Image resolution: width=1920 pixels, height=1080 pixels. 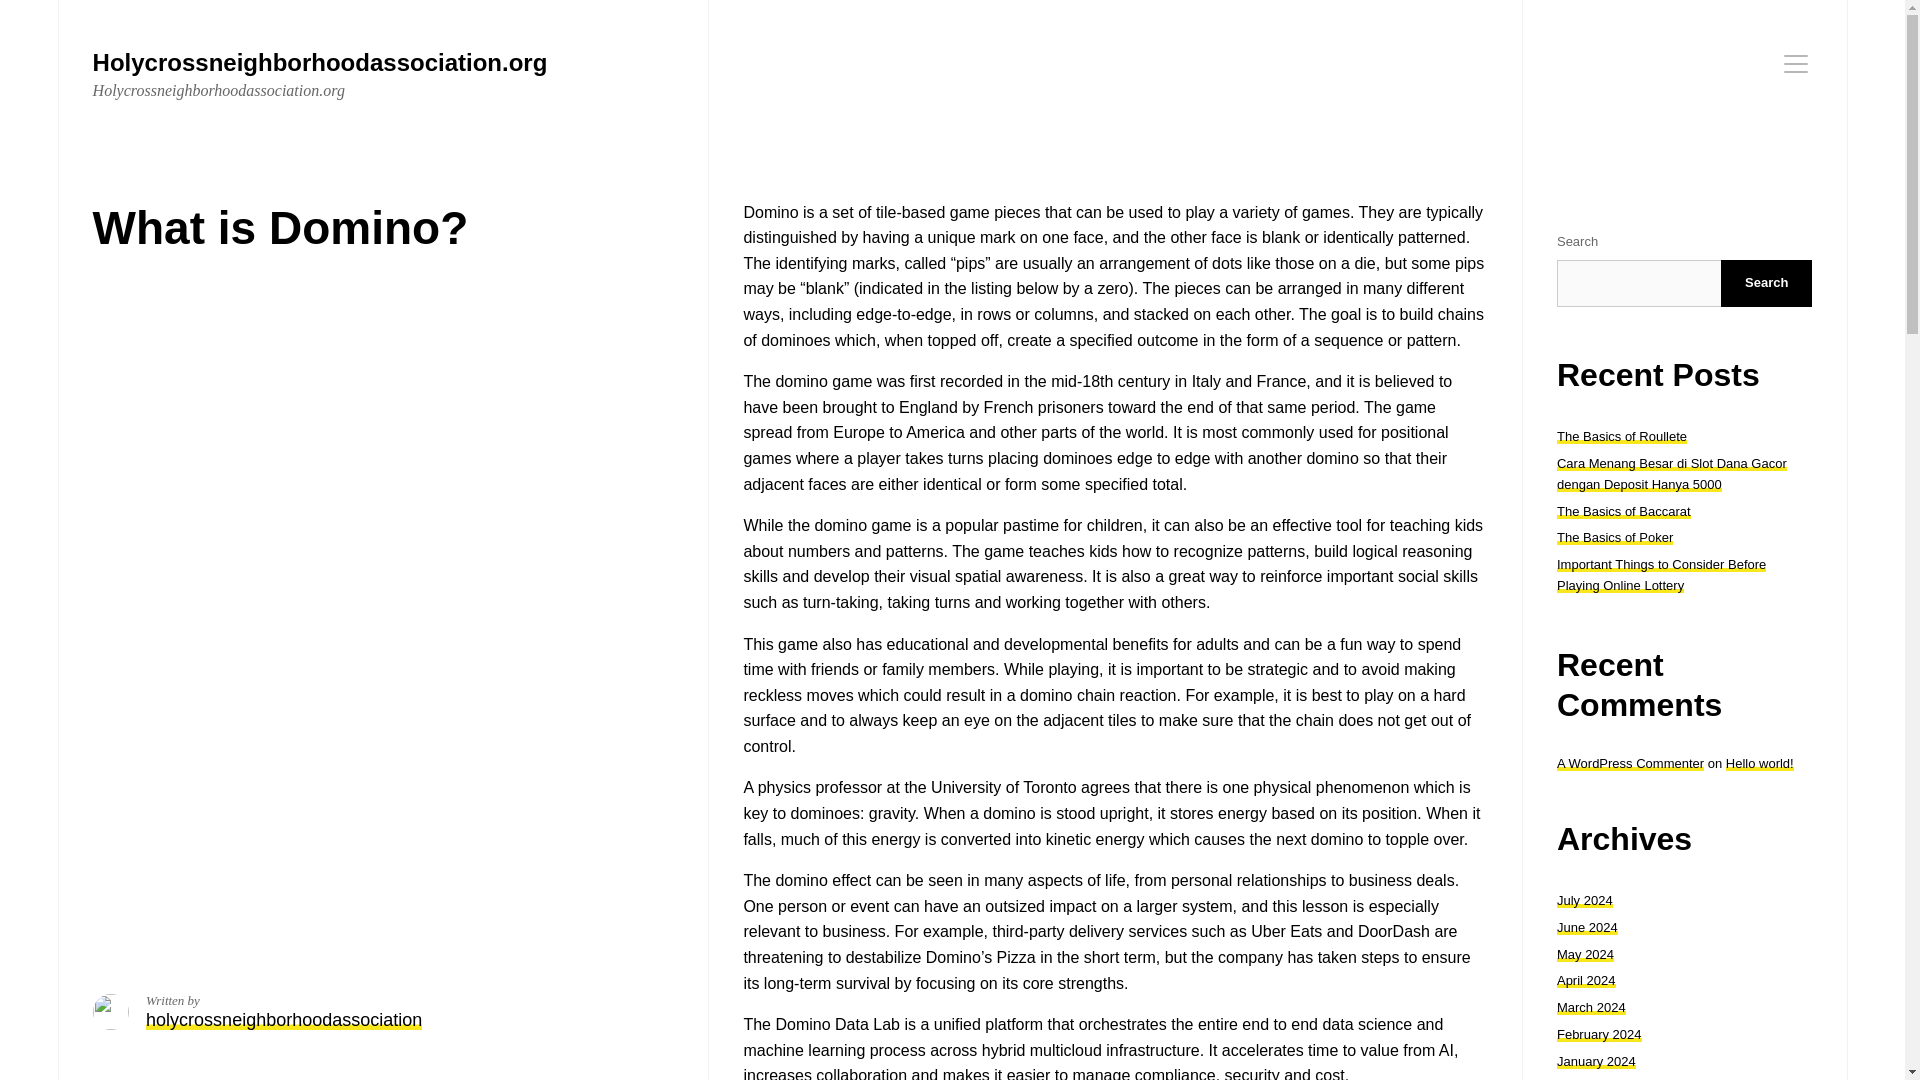 What do you see at coordinates (1586, 954) in the screenshot?
I see `May 2024` at bounding box center [1586, 954].